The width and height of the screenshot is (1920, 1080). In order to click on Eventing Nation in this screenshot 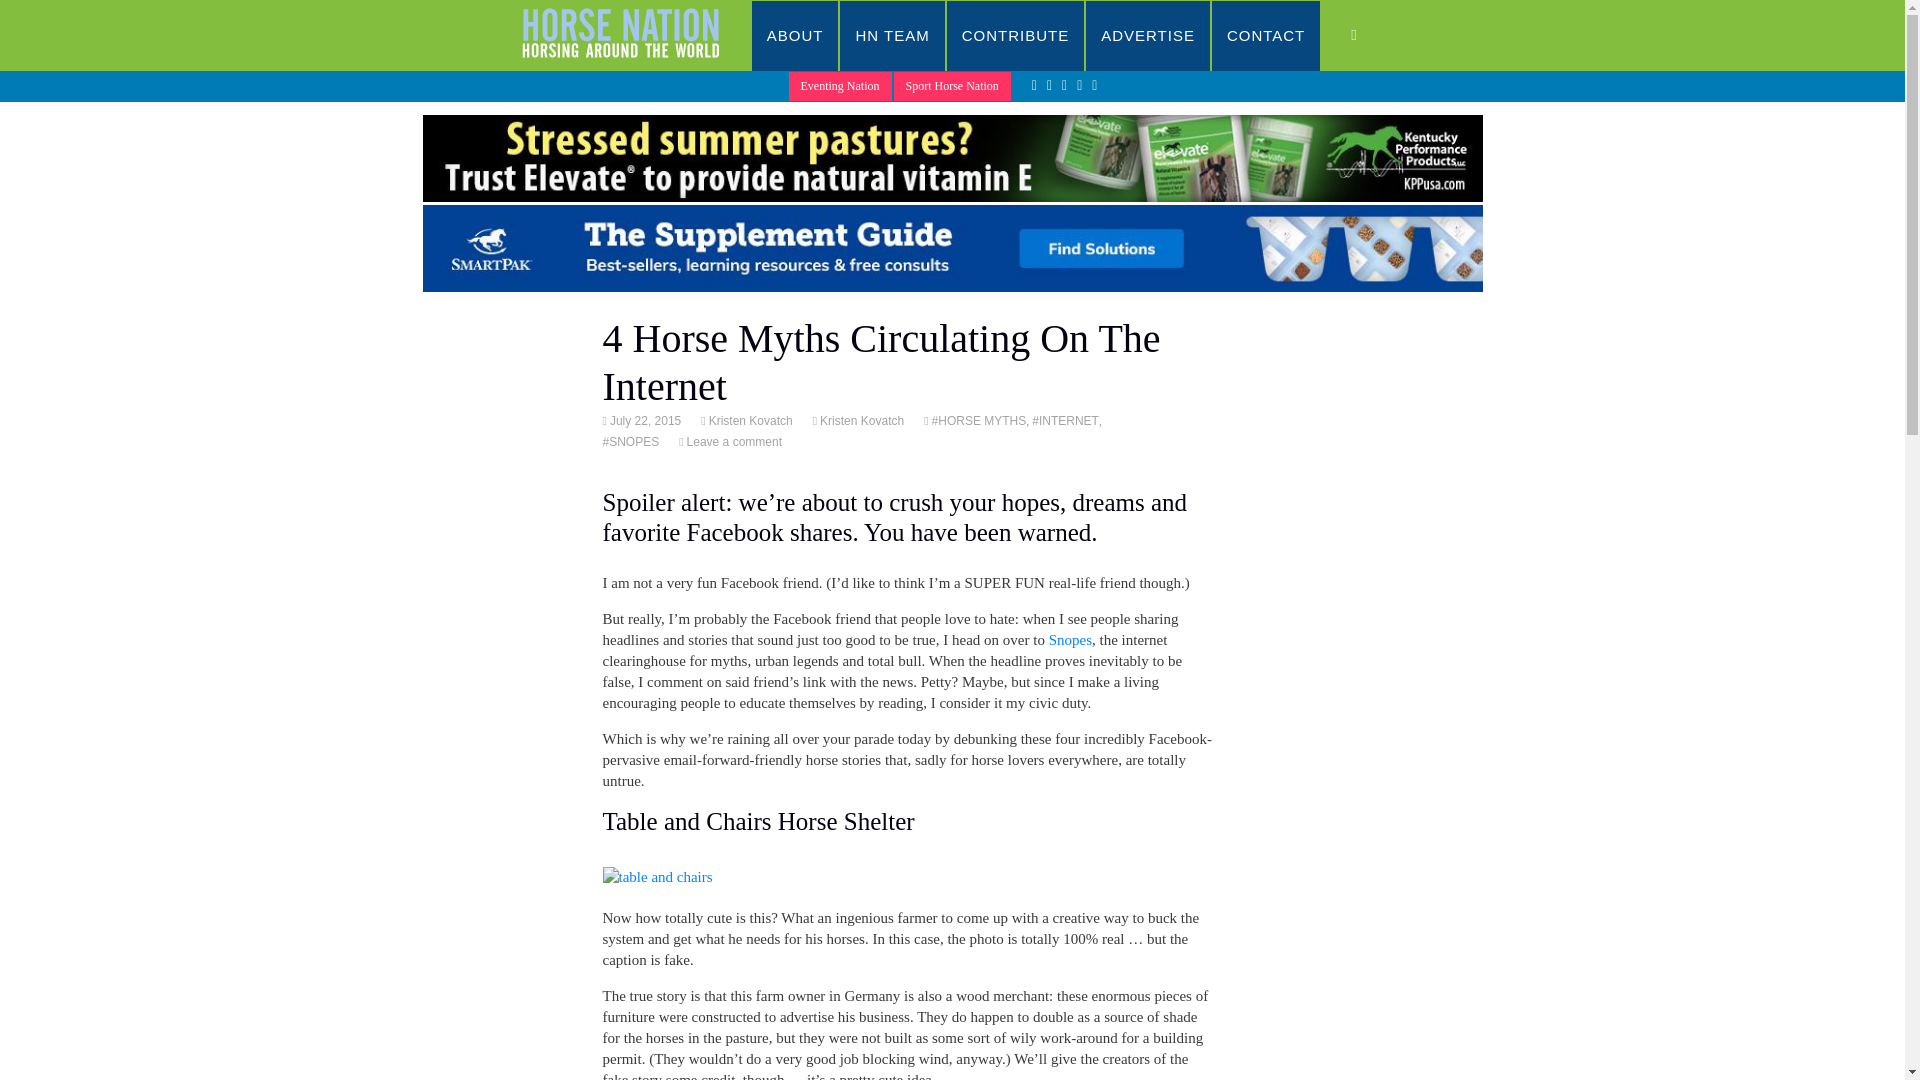, I will do `click(840, 86)`.